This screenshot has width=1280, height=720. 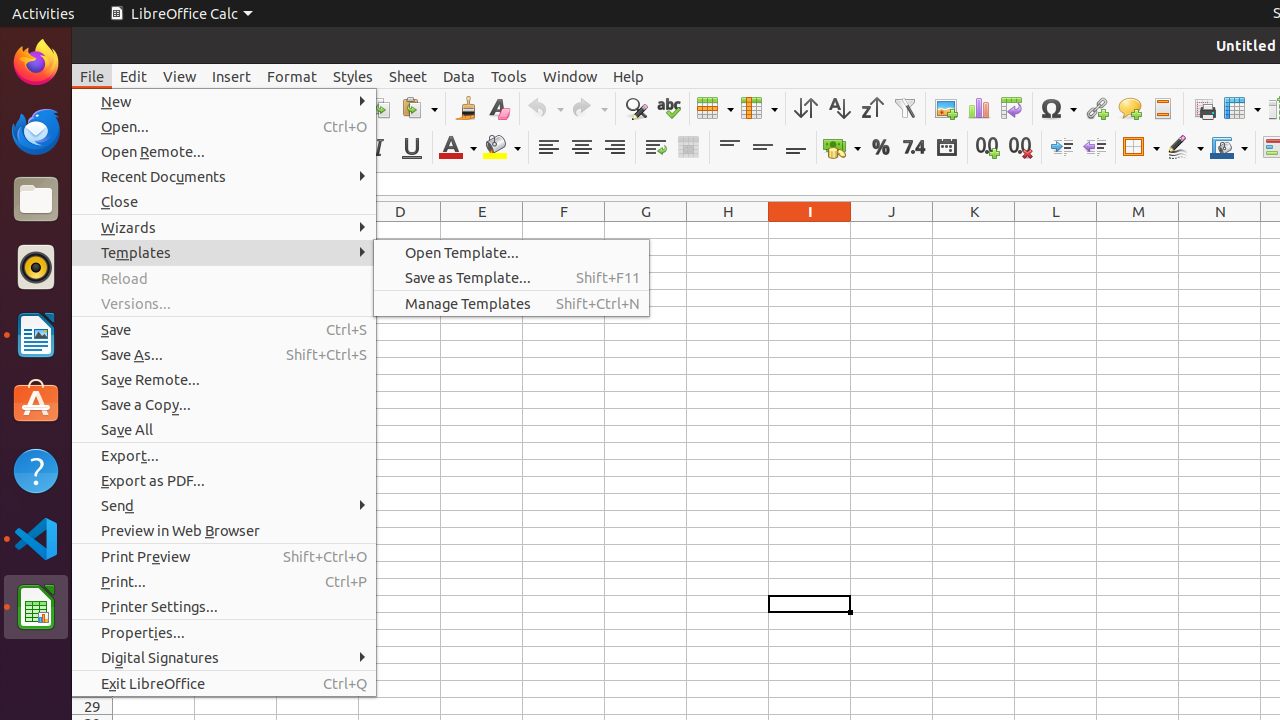 What do you see at coordinates (224, 278) in the screenshot?
I see `Reload` at bounding box center [224, 278].